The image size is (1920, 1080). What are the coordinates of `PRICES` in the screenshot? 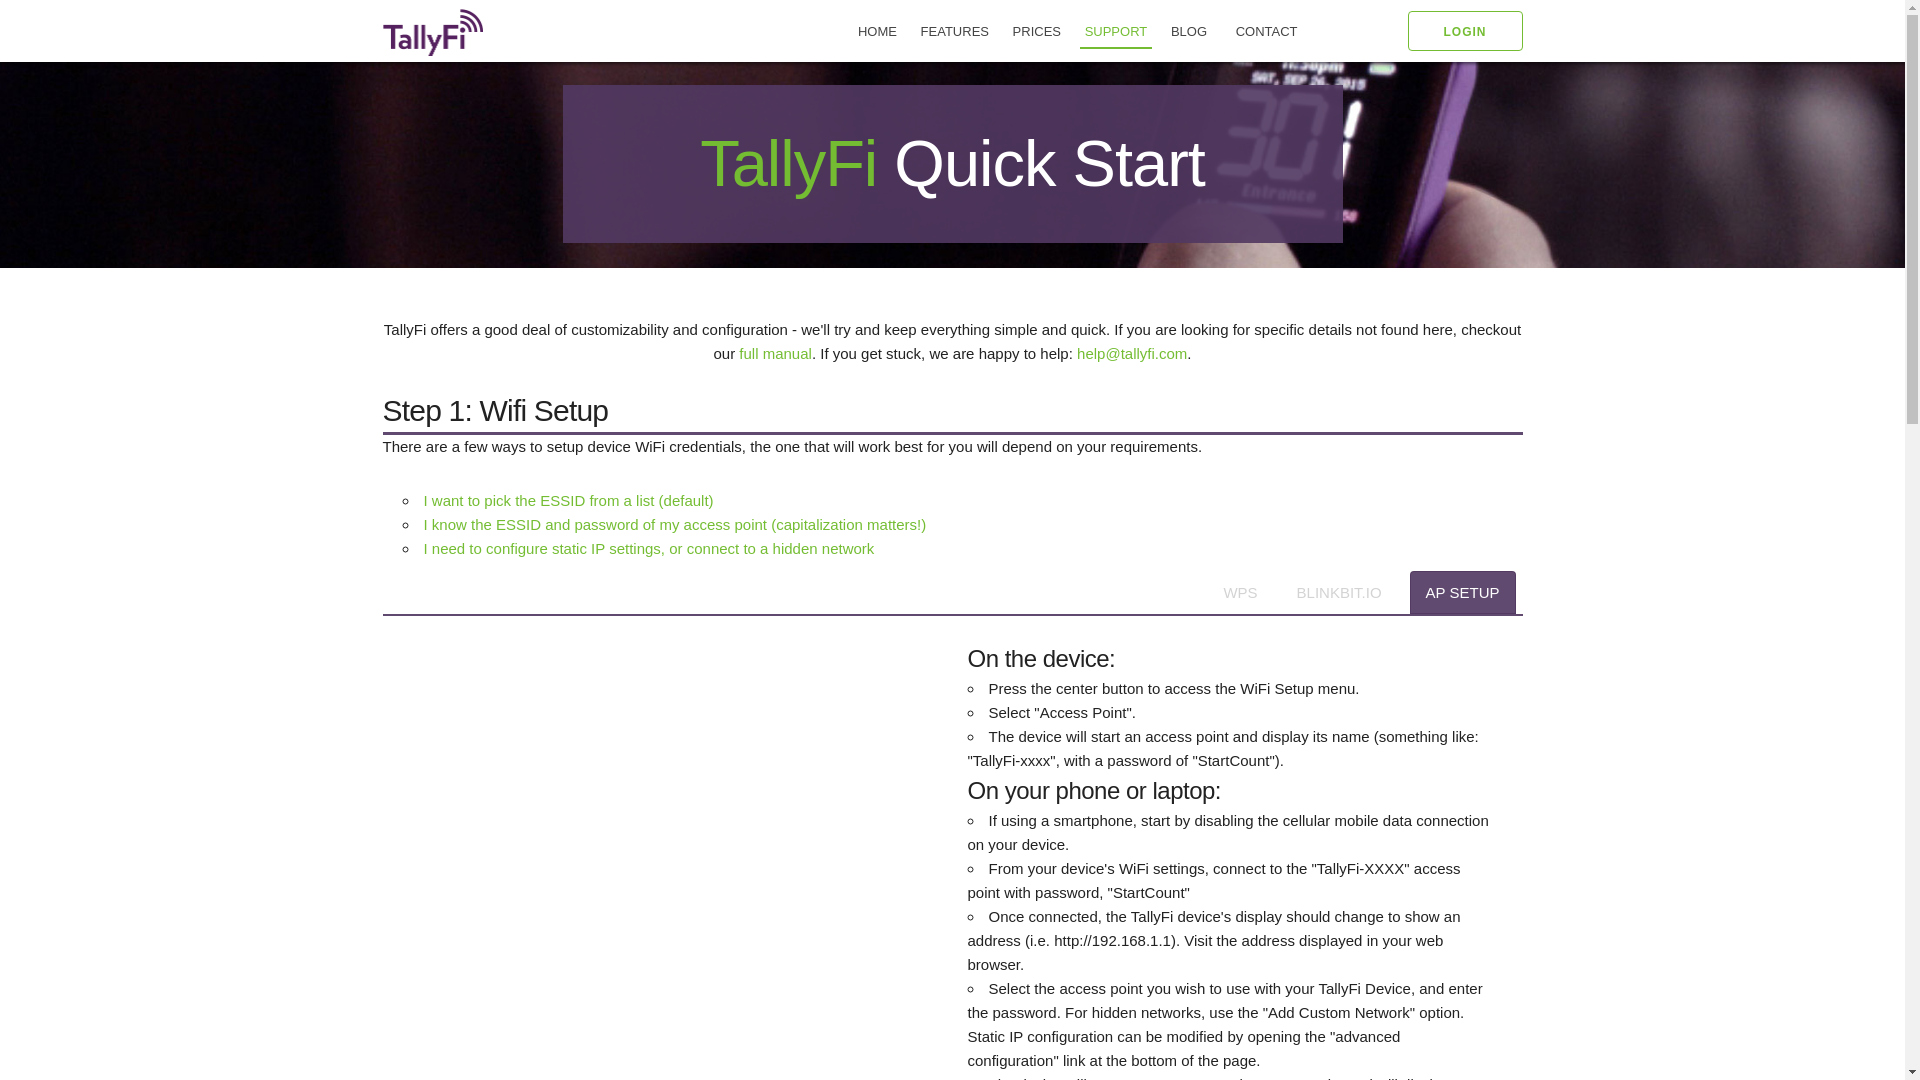 It's located at (1036, 32).